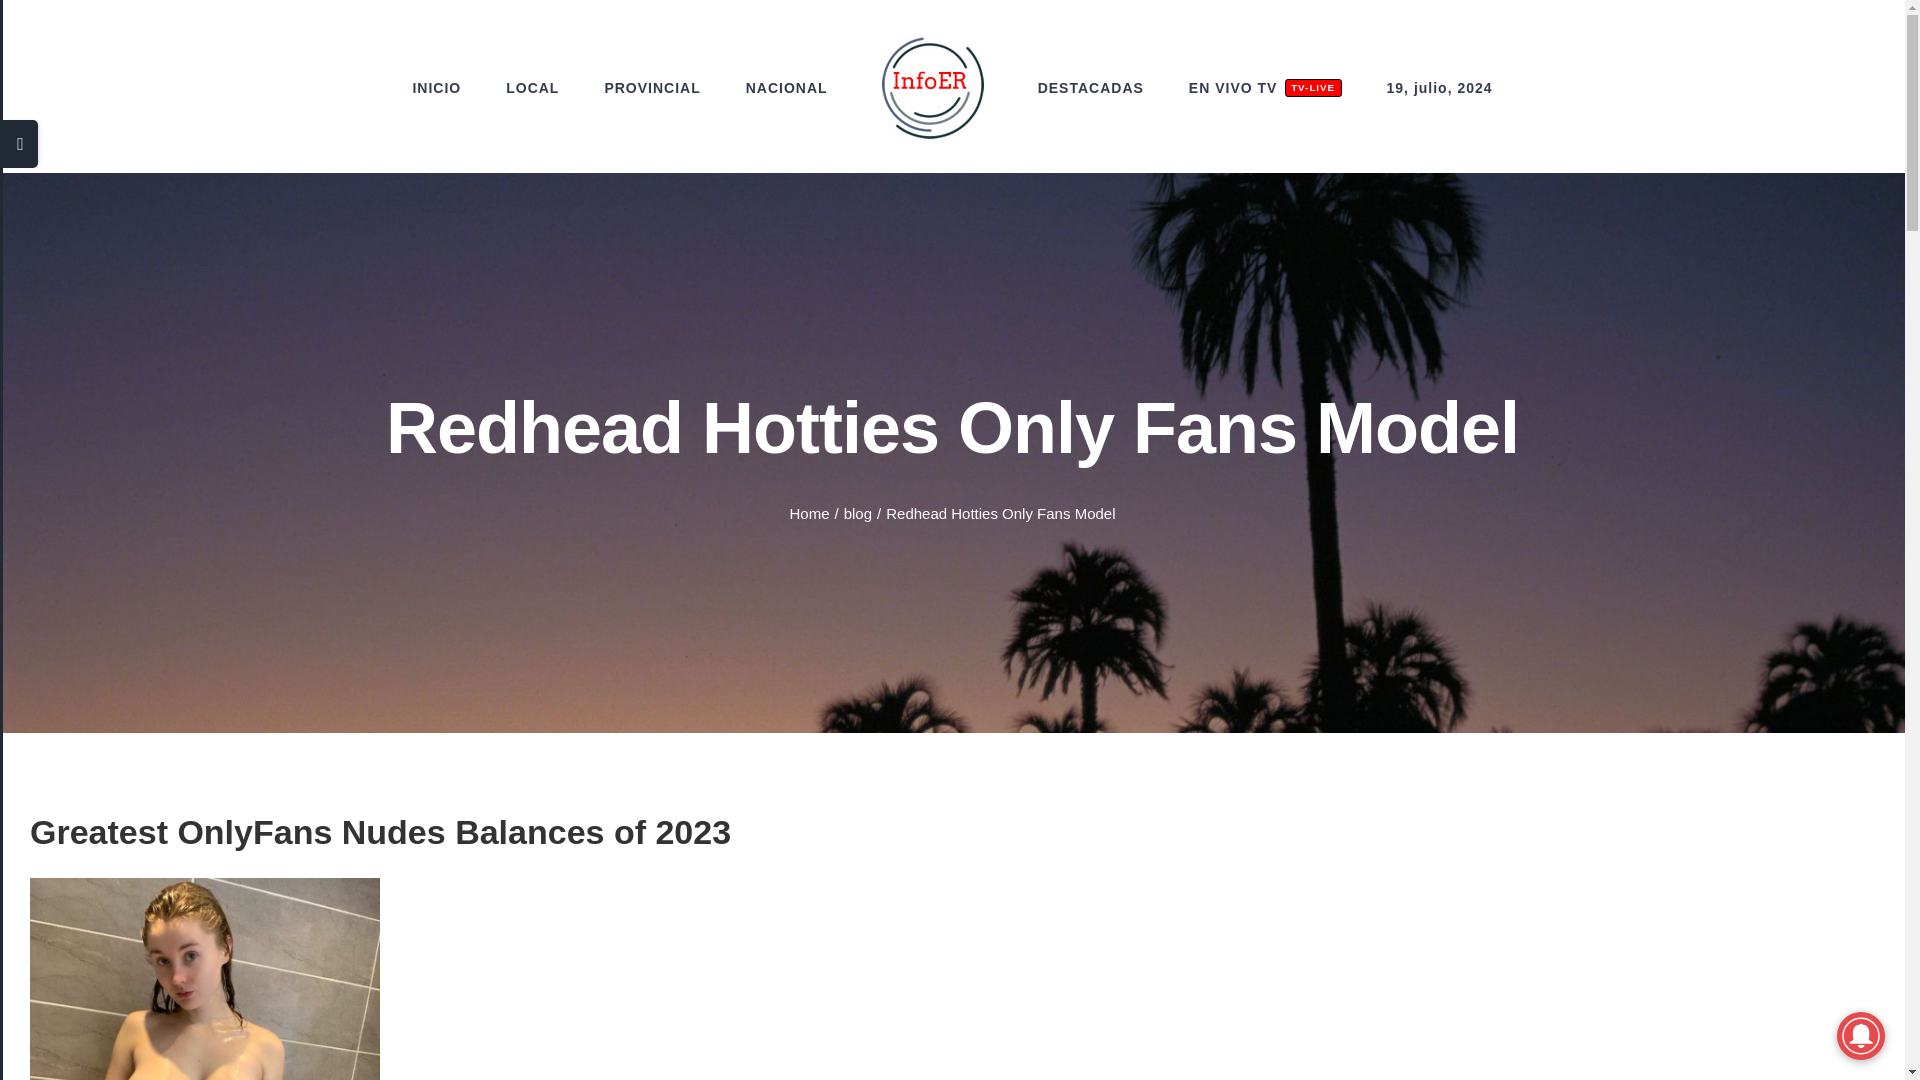 The width and height of the screenshot is (1920, 1080). What do you see at coordinates (786, 88) in the screenshot?
I see `NACIONAL` at bounding box center [786, 88].